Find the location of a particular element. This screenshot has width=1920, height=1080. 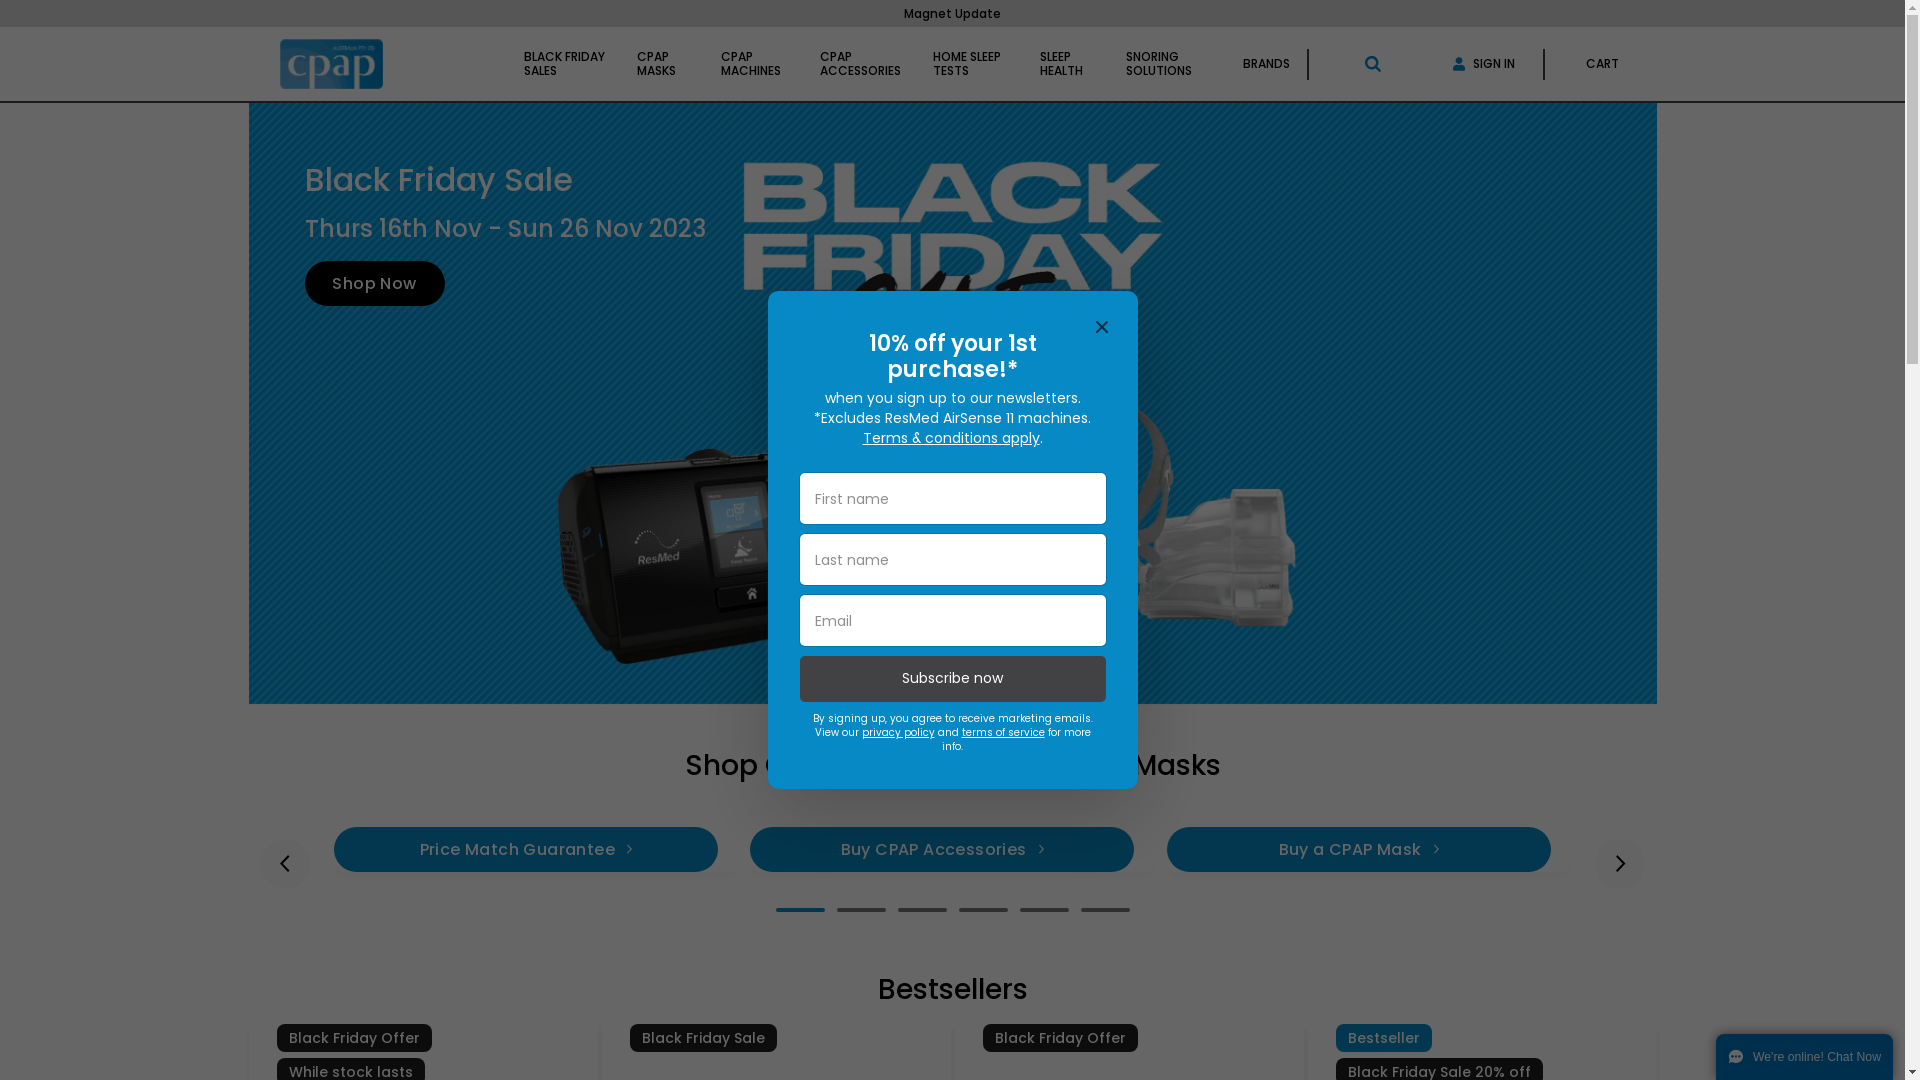

Black Friday Sale is located at coordinates (704, 1038).